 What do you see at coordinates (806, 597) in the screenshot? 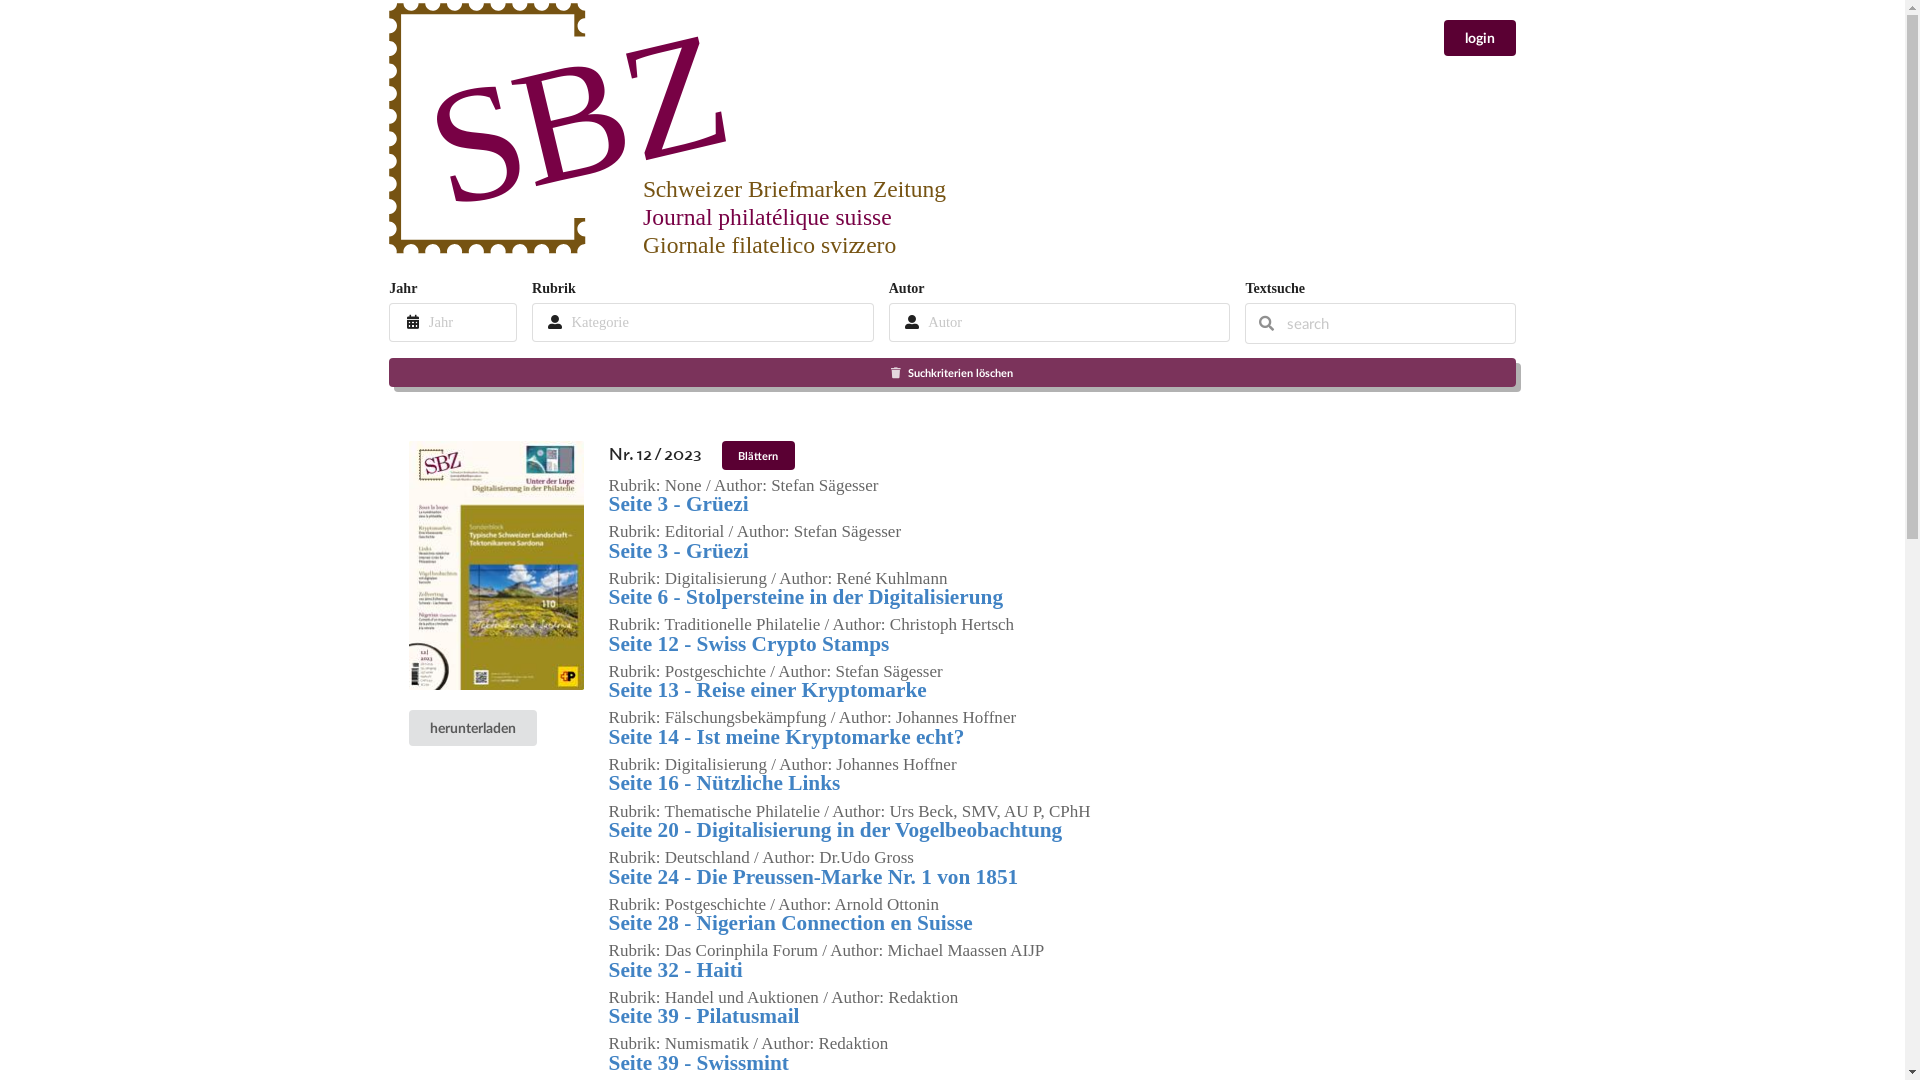
I see `Seite 6 - Stolpersteine in der Digitalisierung` at bounding box center [806, 597].